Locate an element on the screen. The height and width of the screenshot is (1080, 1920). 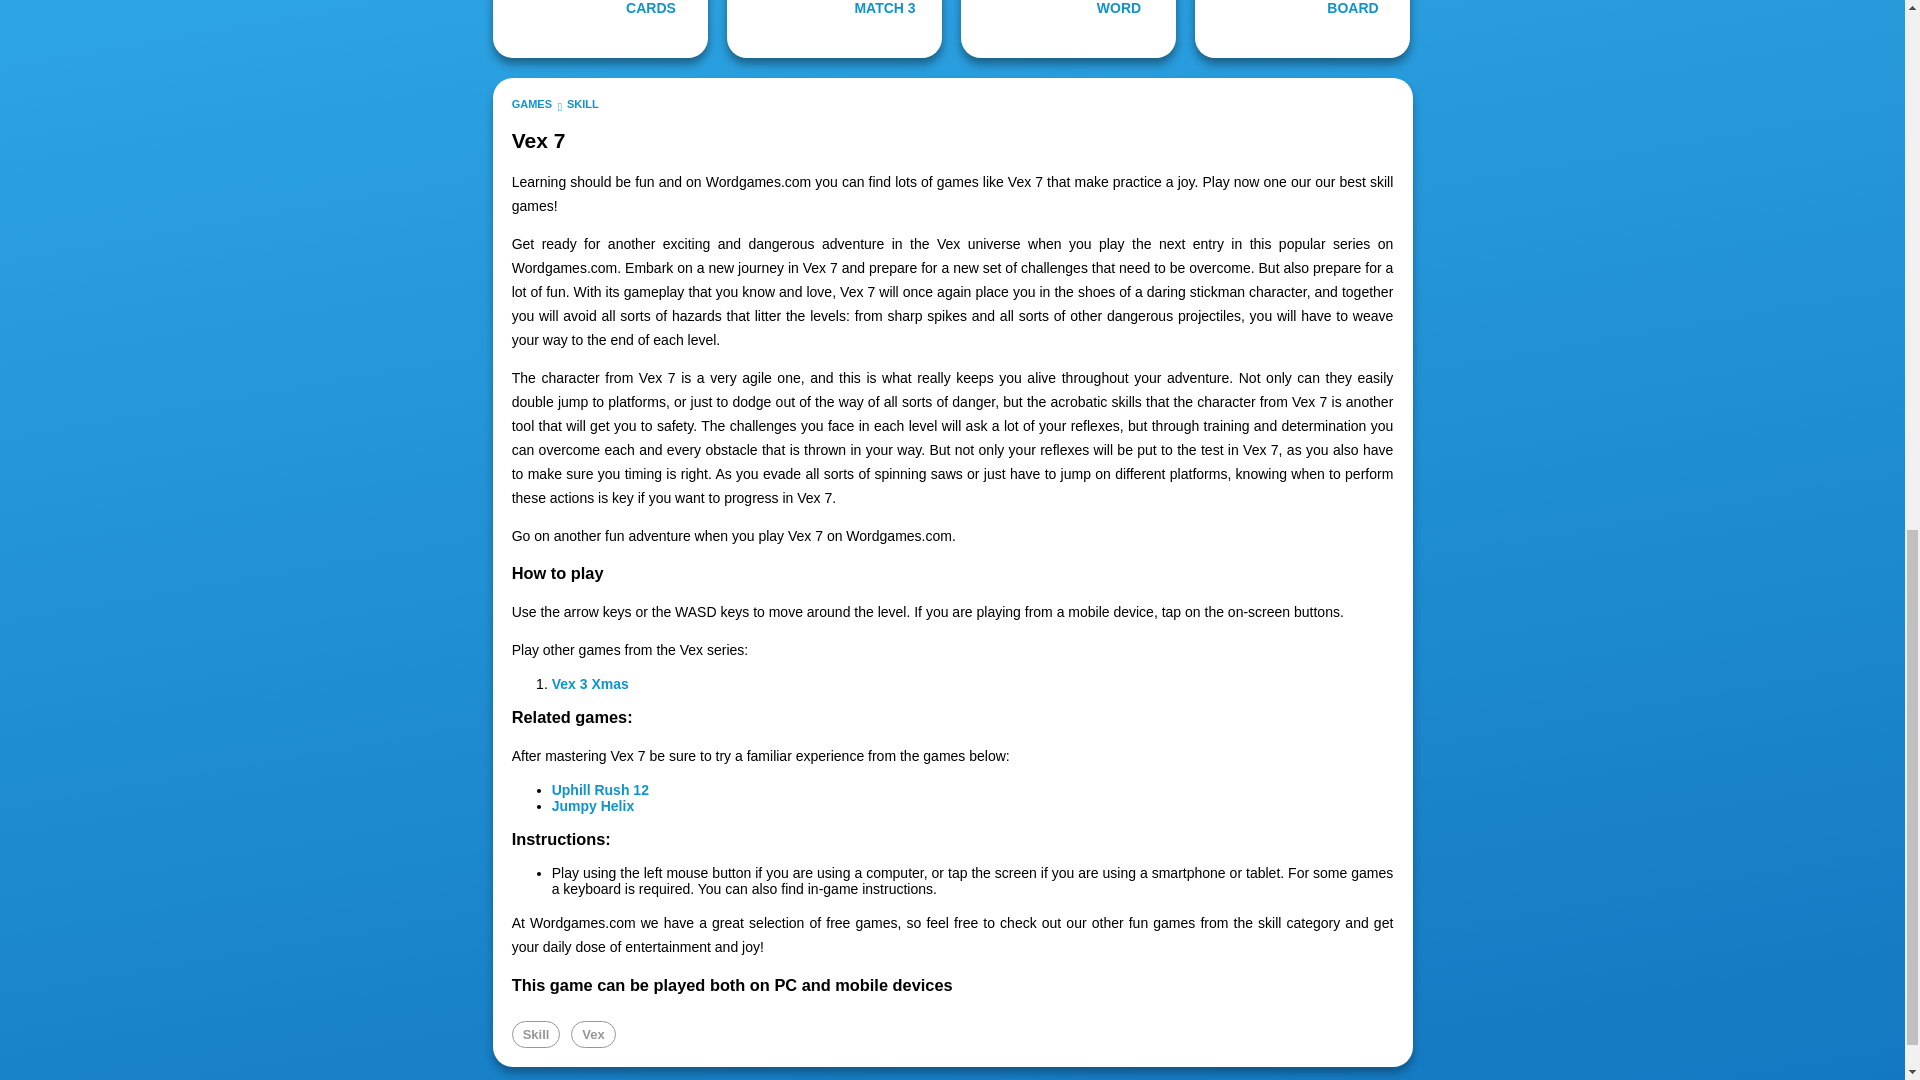
CARDS is located at coordinates (600, 29).